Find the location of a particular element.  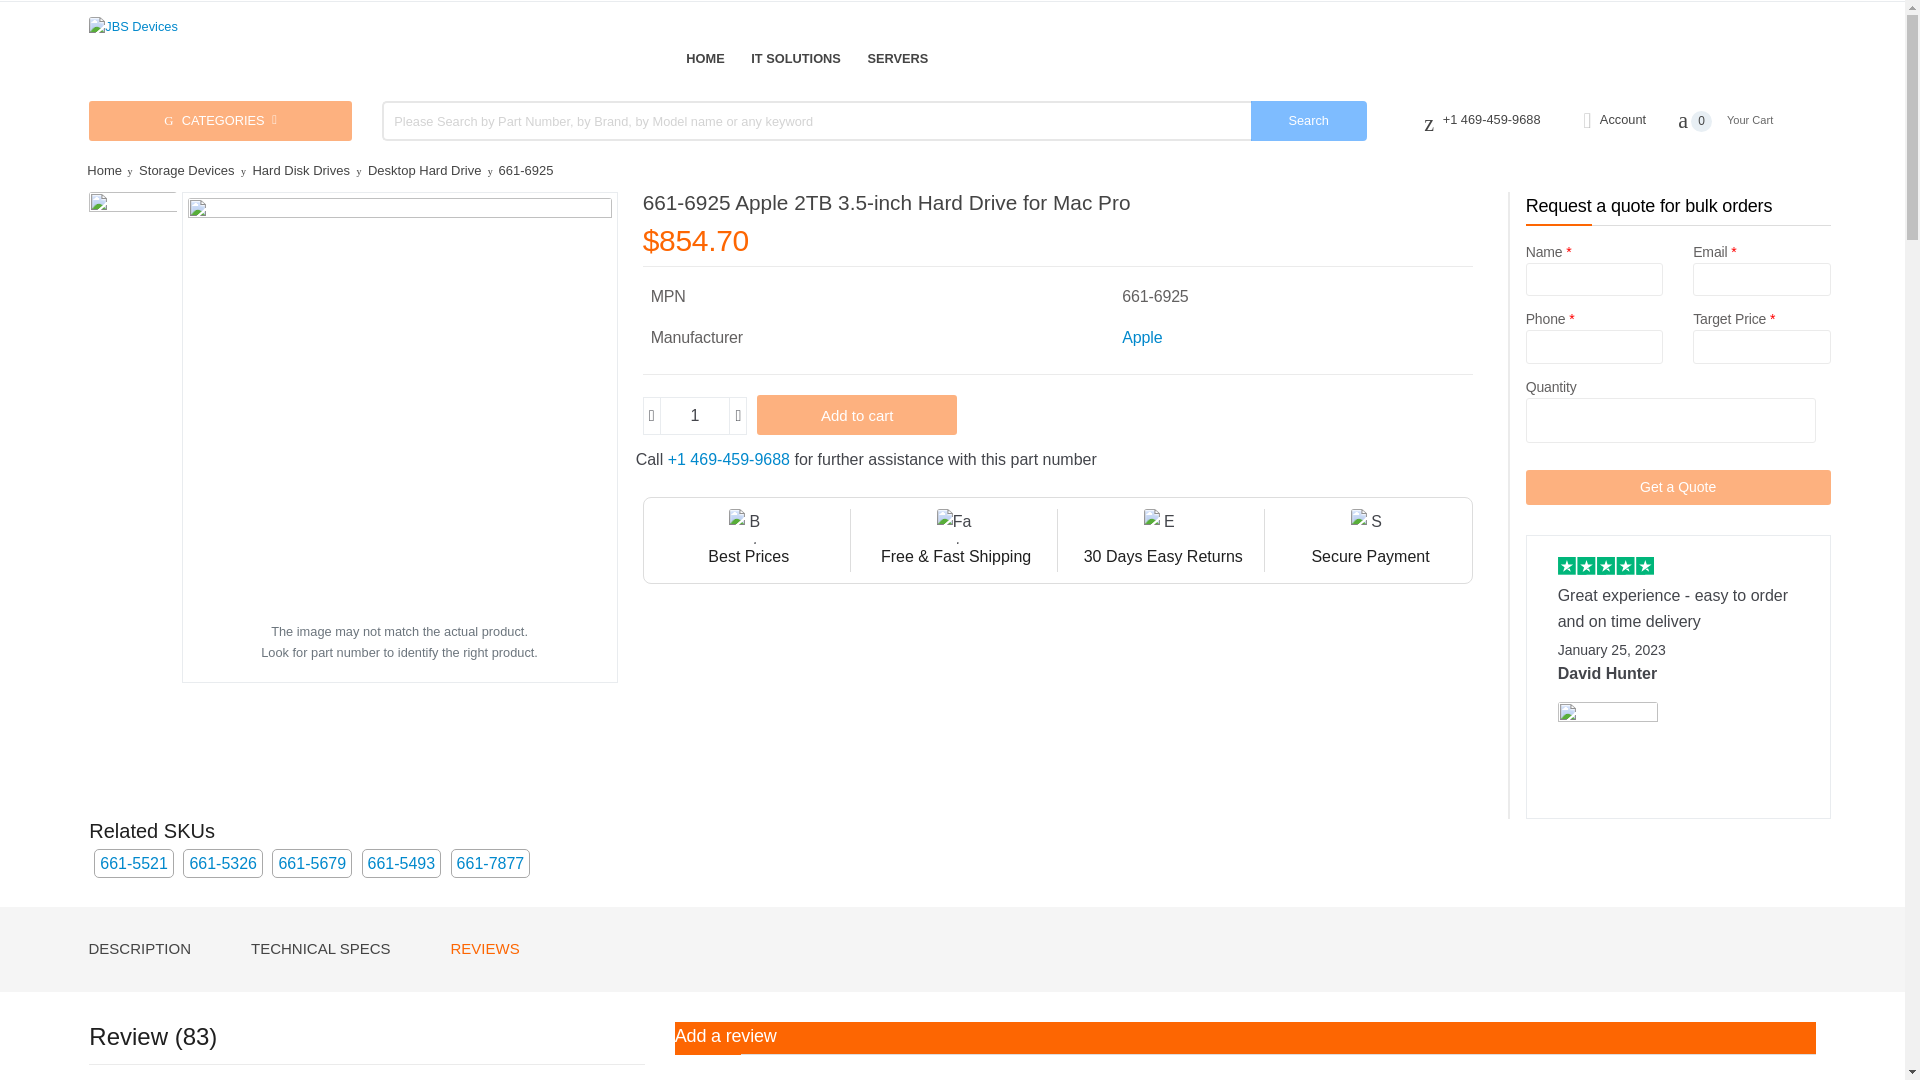

IT SOLUTIONS is located at coordinates (795, 58).